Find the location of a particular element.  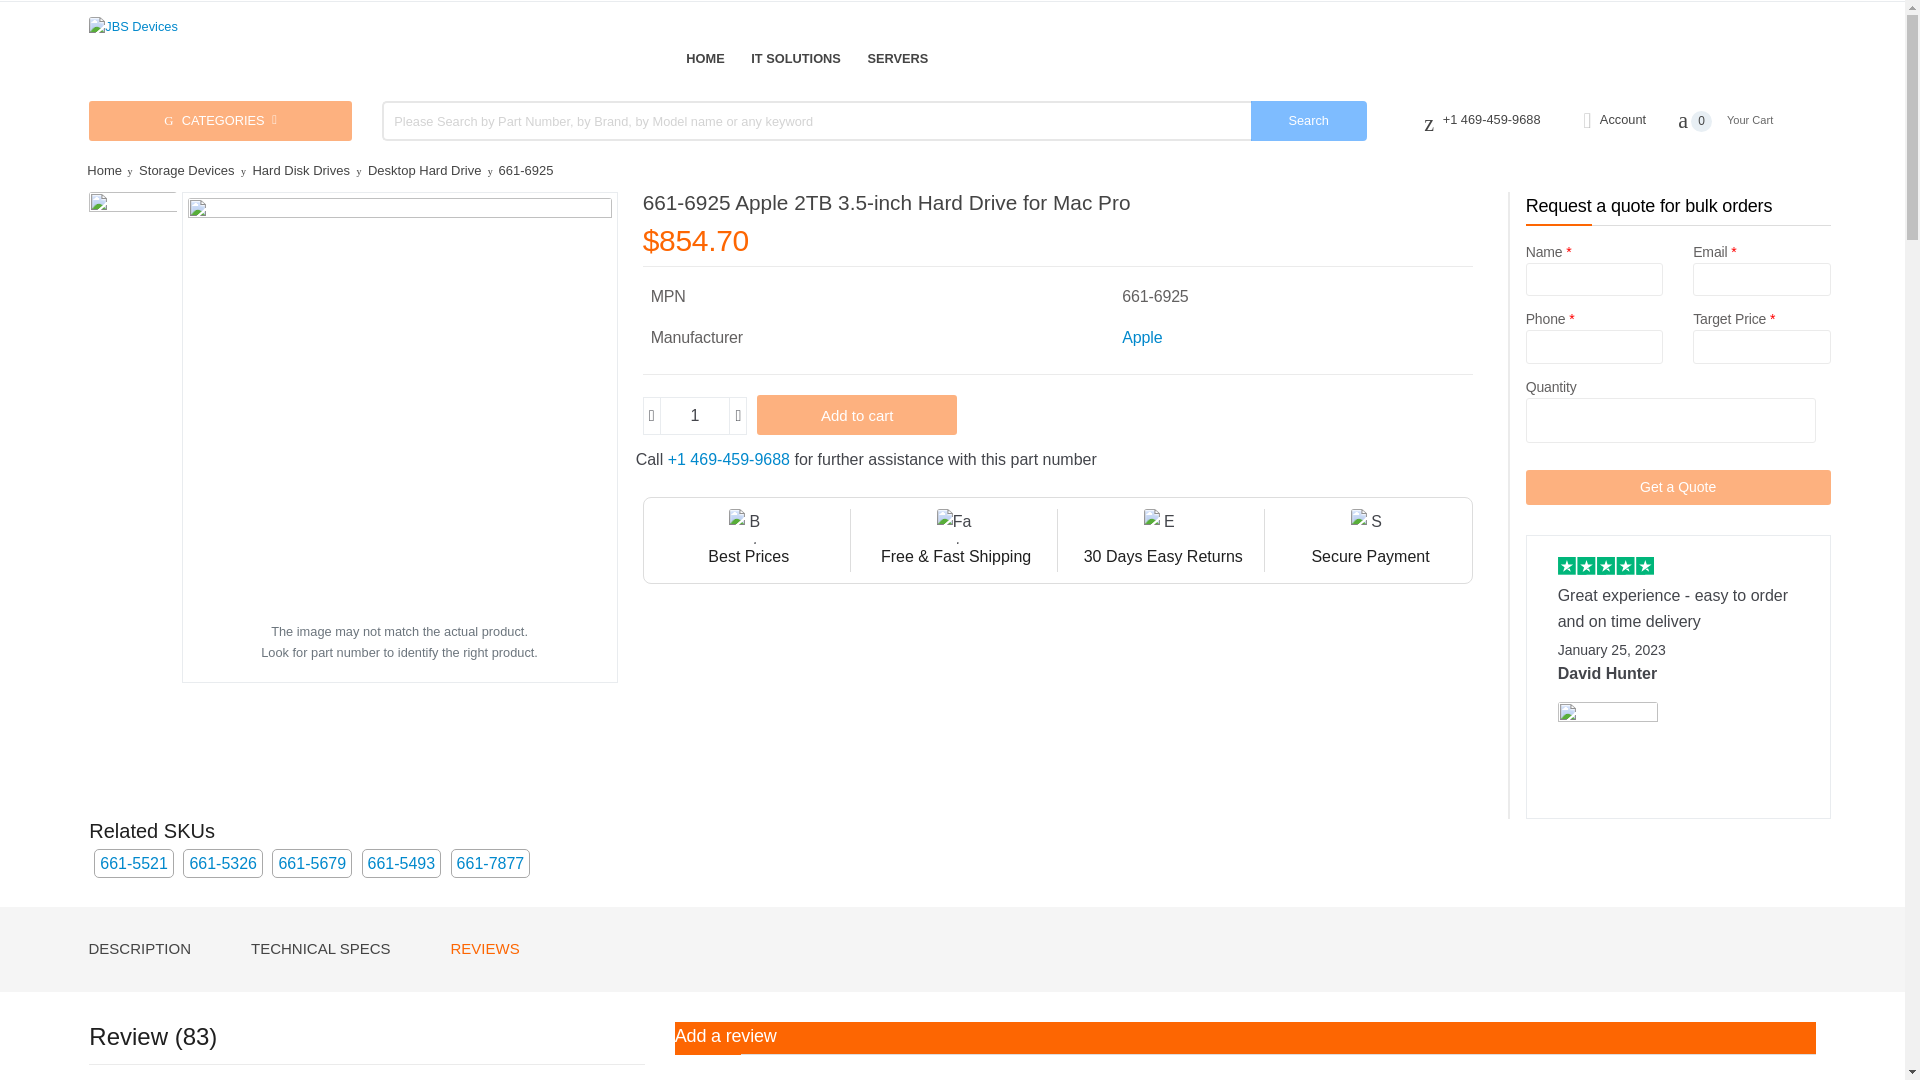

IT SOLUTIONS is located at coordinates (795, 58).